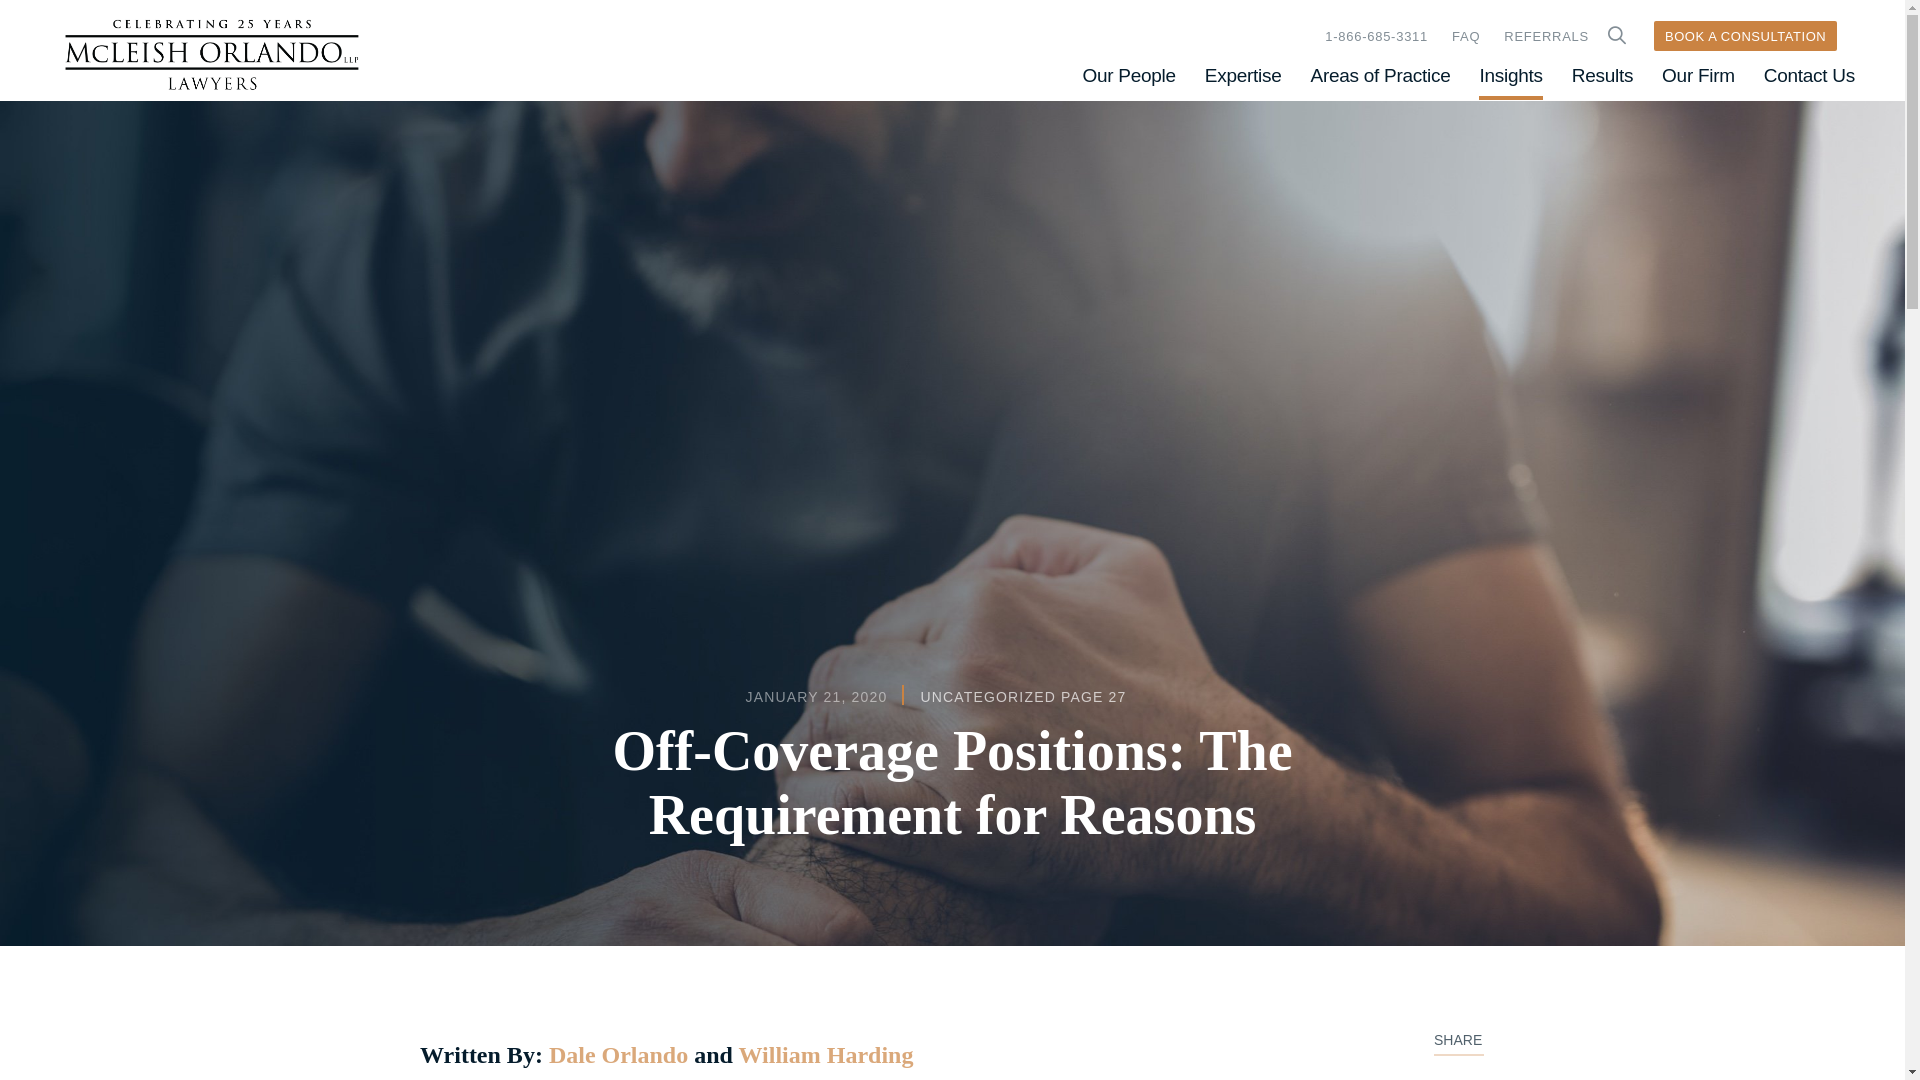 The width and height of the screenshot is (1920, 1080). What do you see at coordinates (1128, 75) in the screenshot?
I see `Our People` at bounding box center [1128, 75].